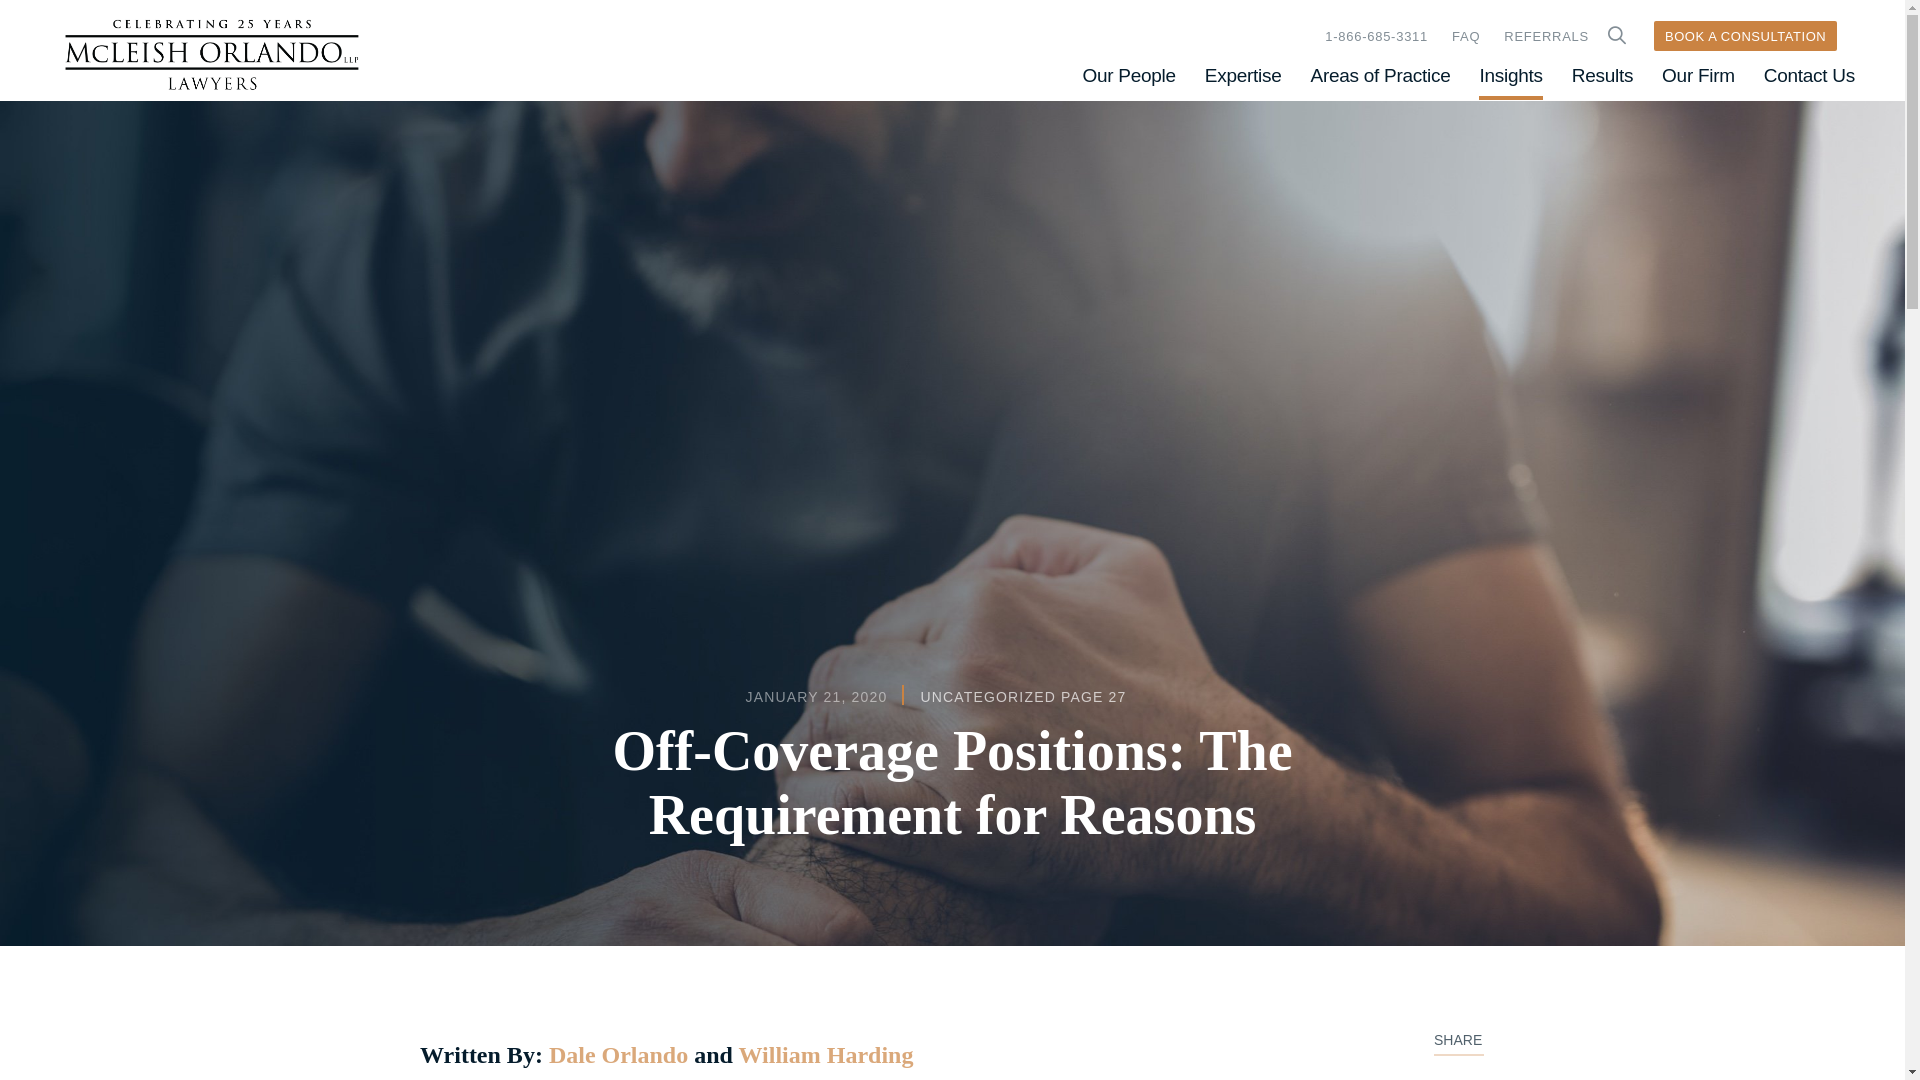 The width and height of the screenshot is (1920, 1080). What do you see at coordinates (1128, 75) in the screenshot?
I see `Our People` at bounding box center [1128, 75].